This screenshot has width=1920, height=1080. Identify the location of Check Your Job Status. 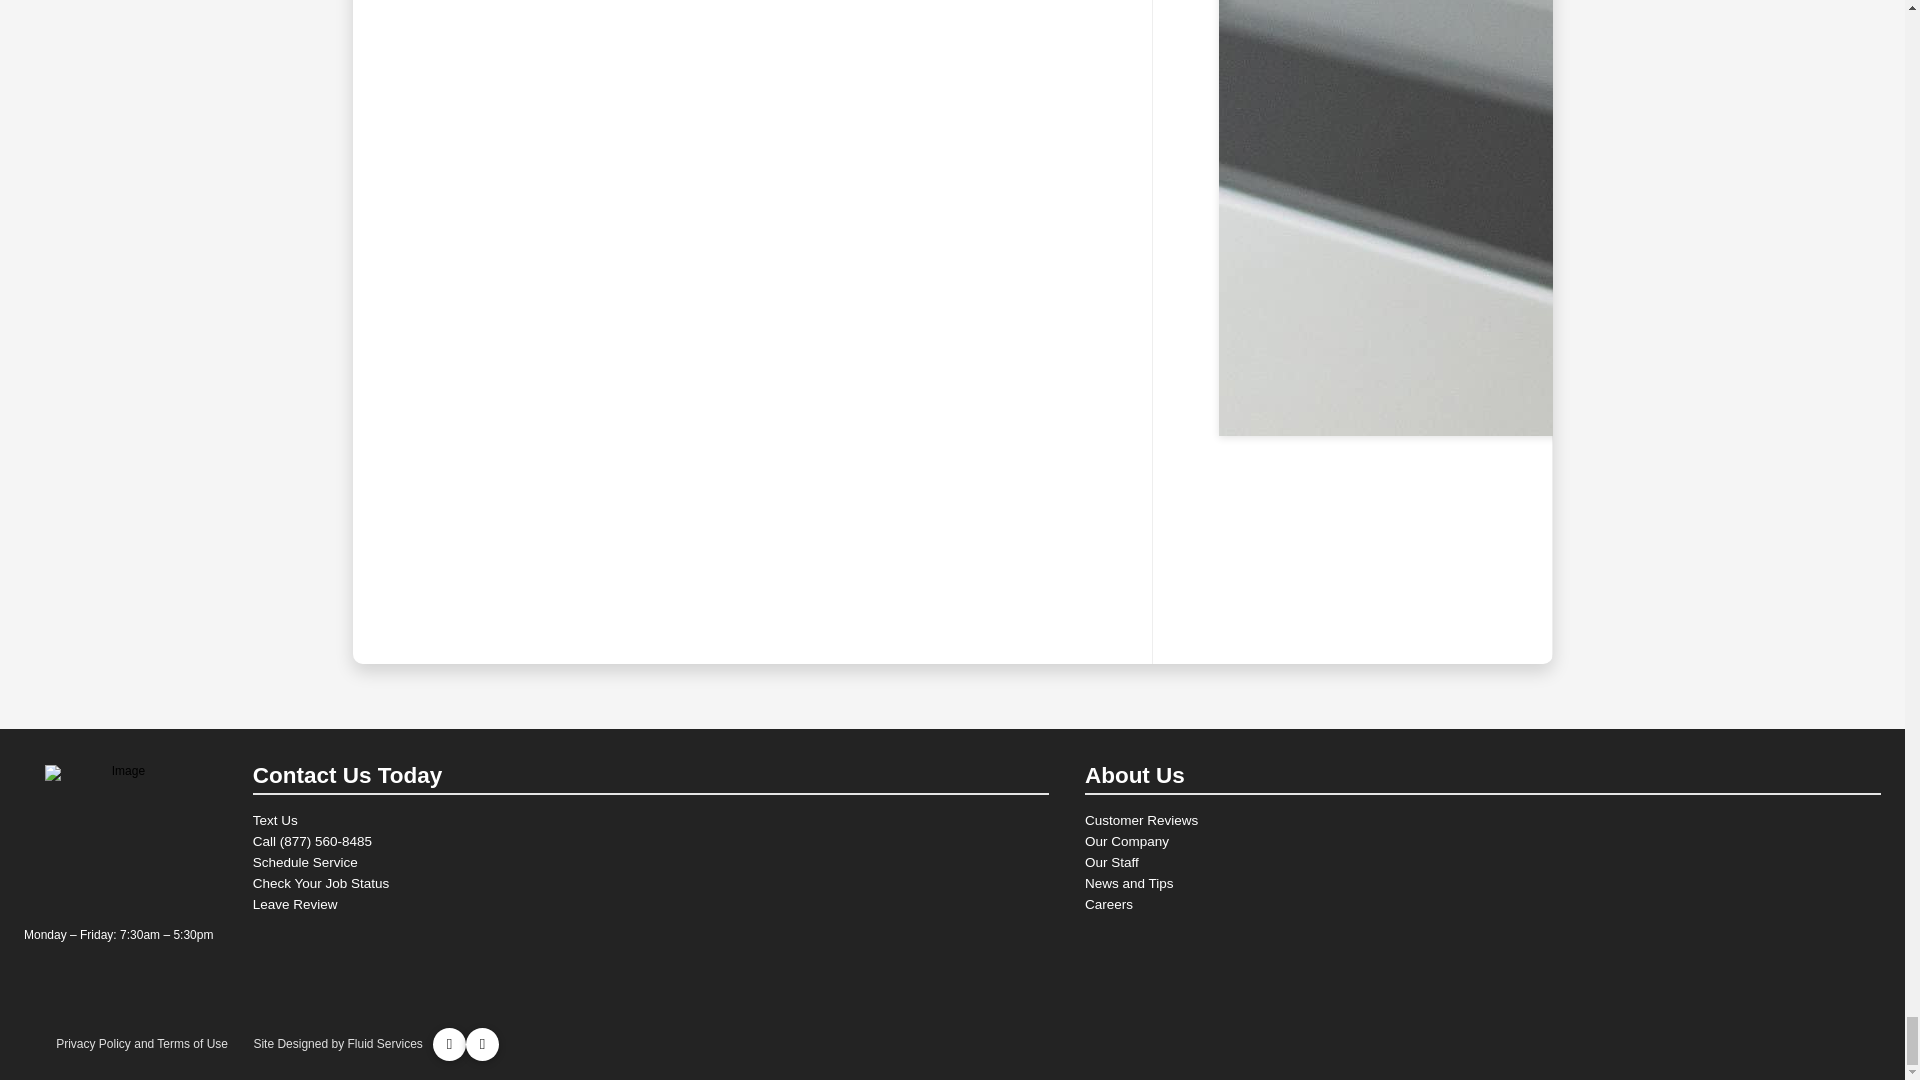
(650, 883).